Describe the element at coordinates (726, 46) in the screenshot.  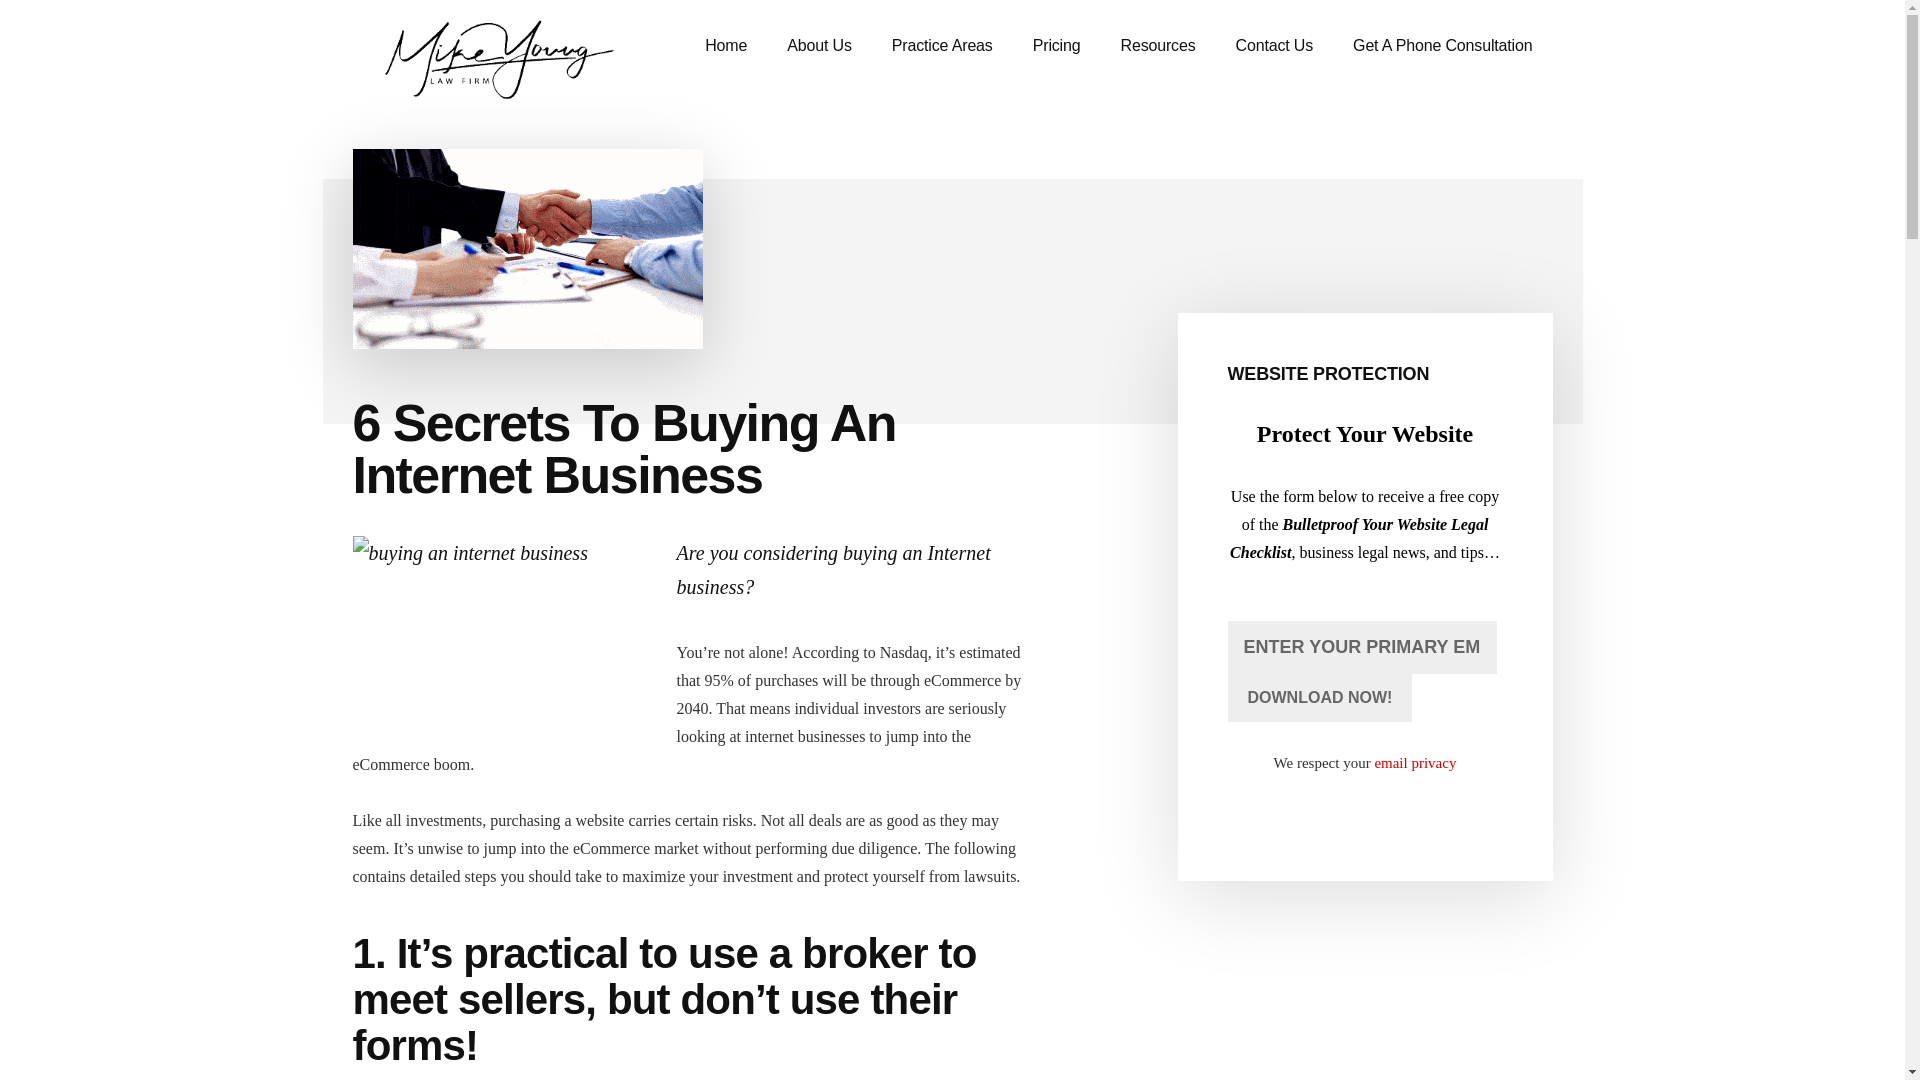
I see `Dallas Business Lawyer Home Page` at that location.